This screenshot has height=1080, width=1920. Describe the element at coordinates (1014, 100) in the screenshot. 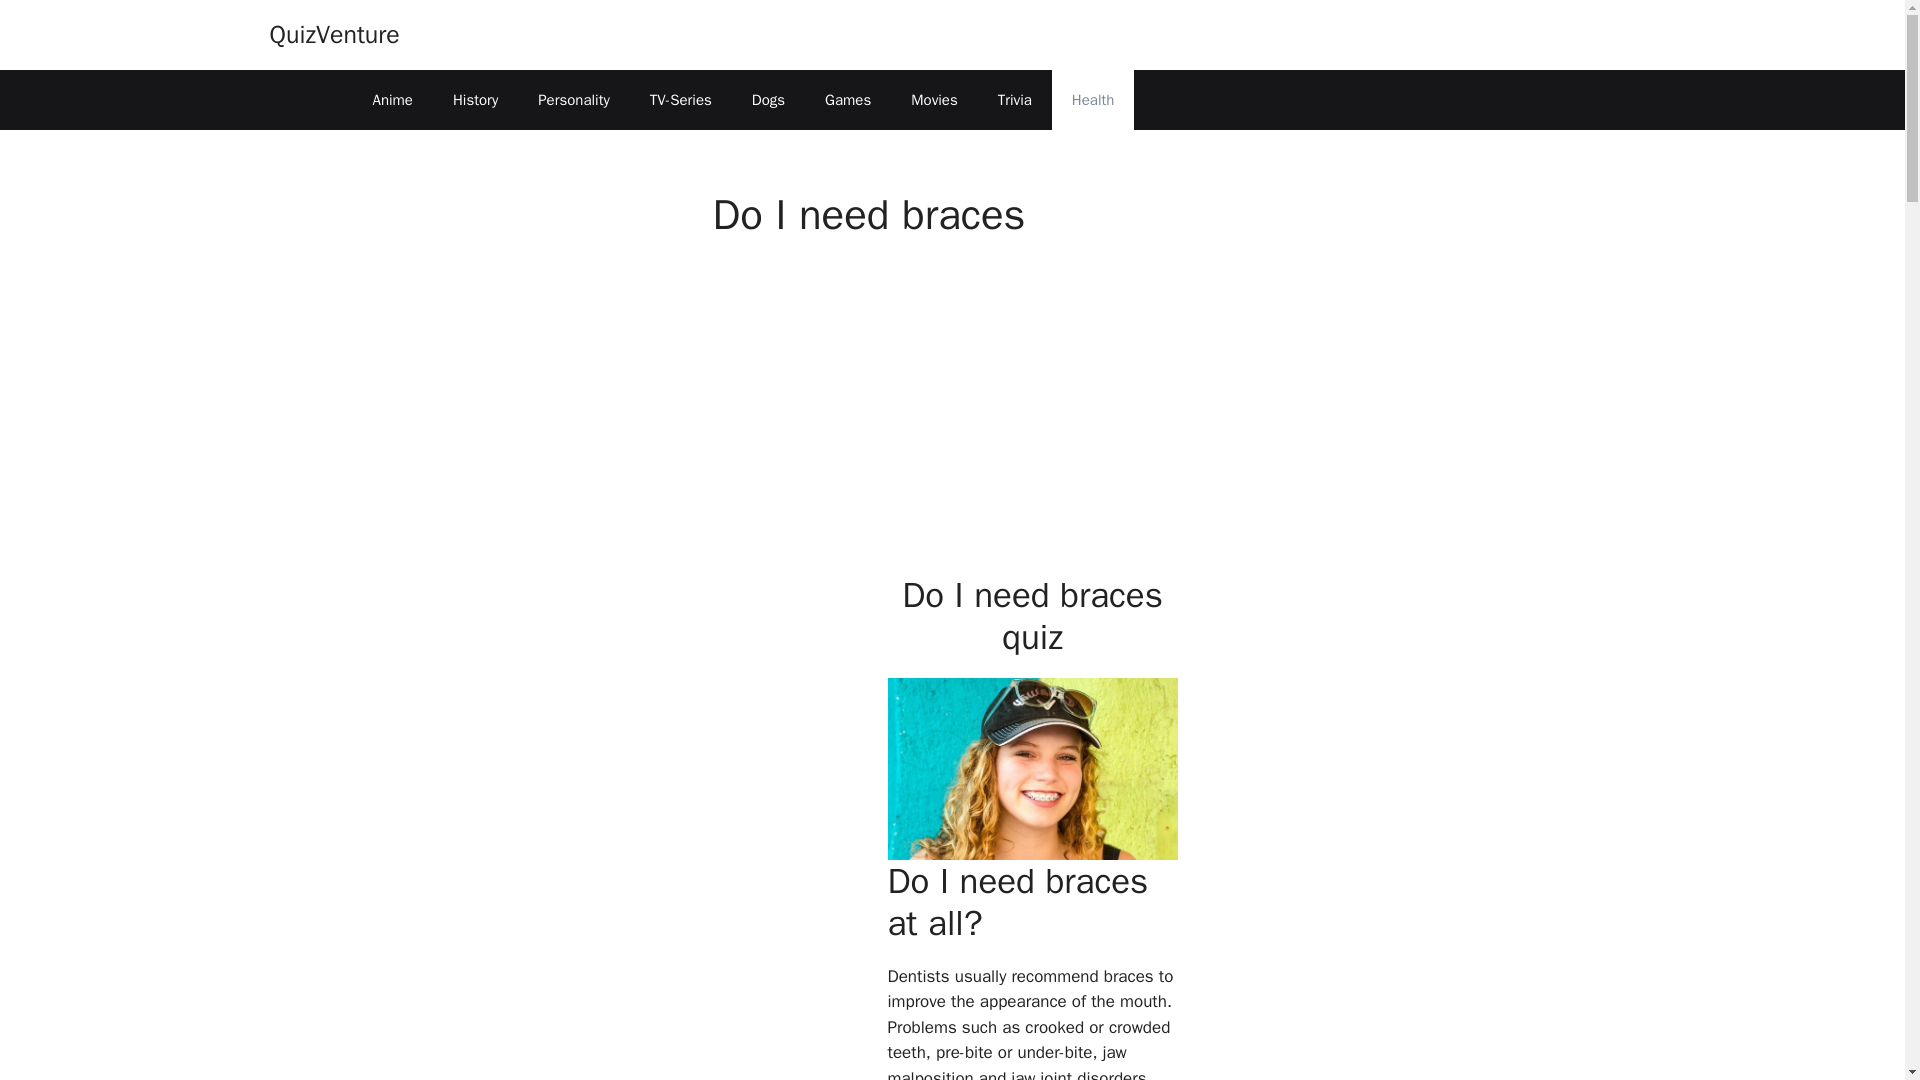

I see `Trivia` at that location.